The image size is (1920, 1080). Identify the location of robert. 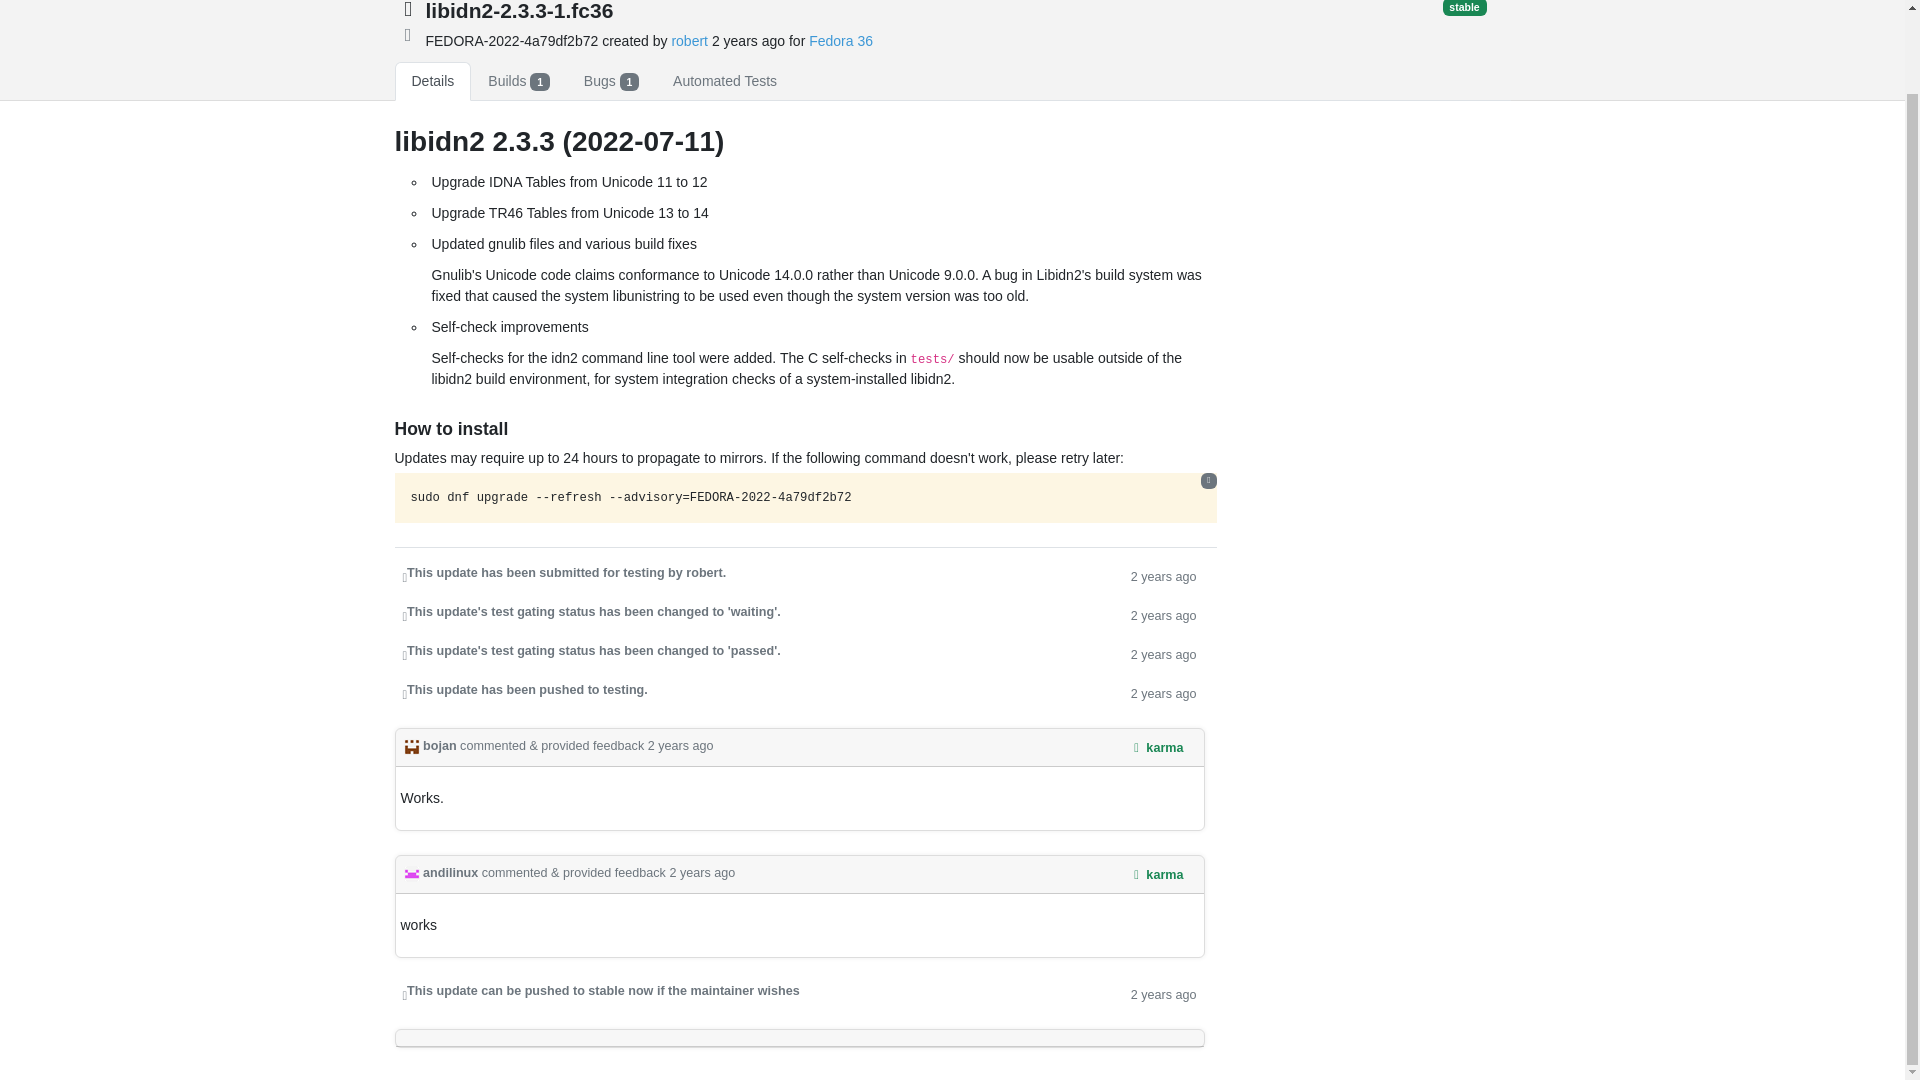
(689, 40).